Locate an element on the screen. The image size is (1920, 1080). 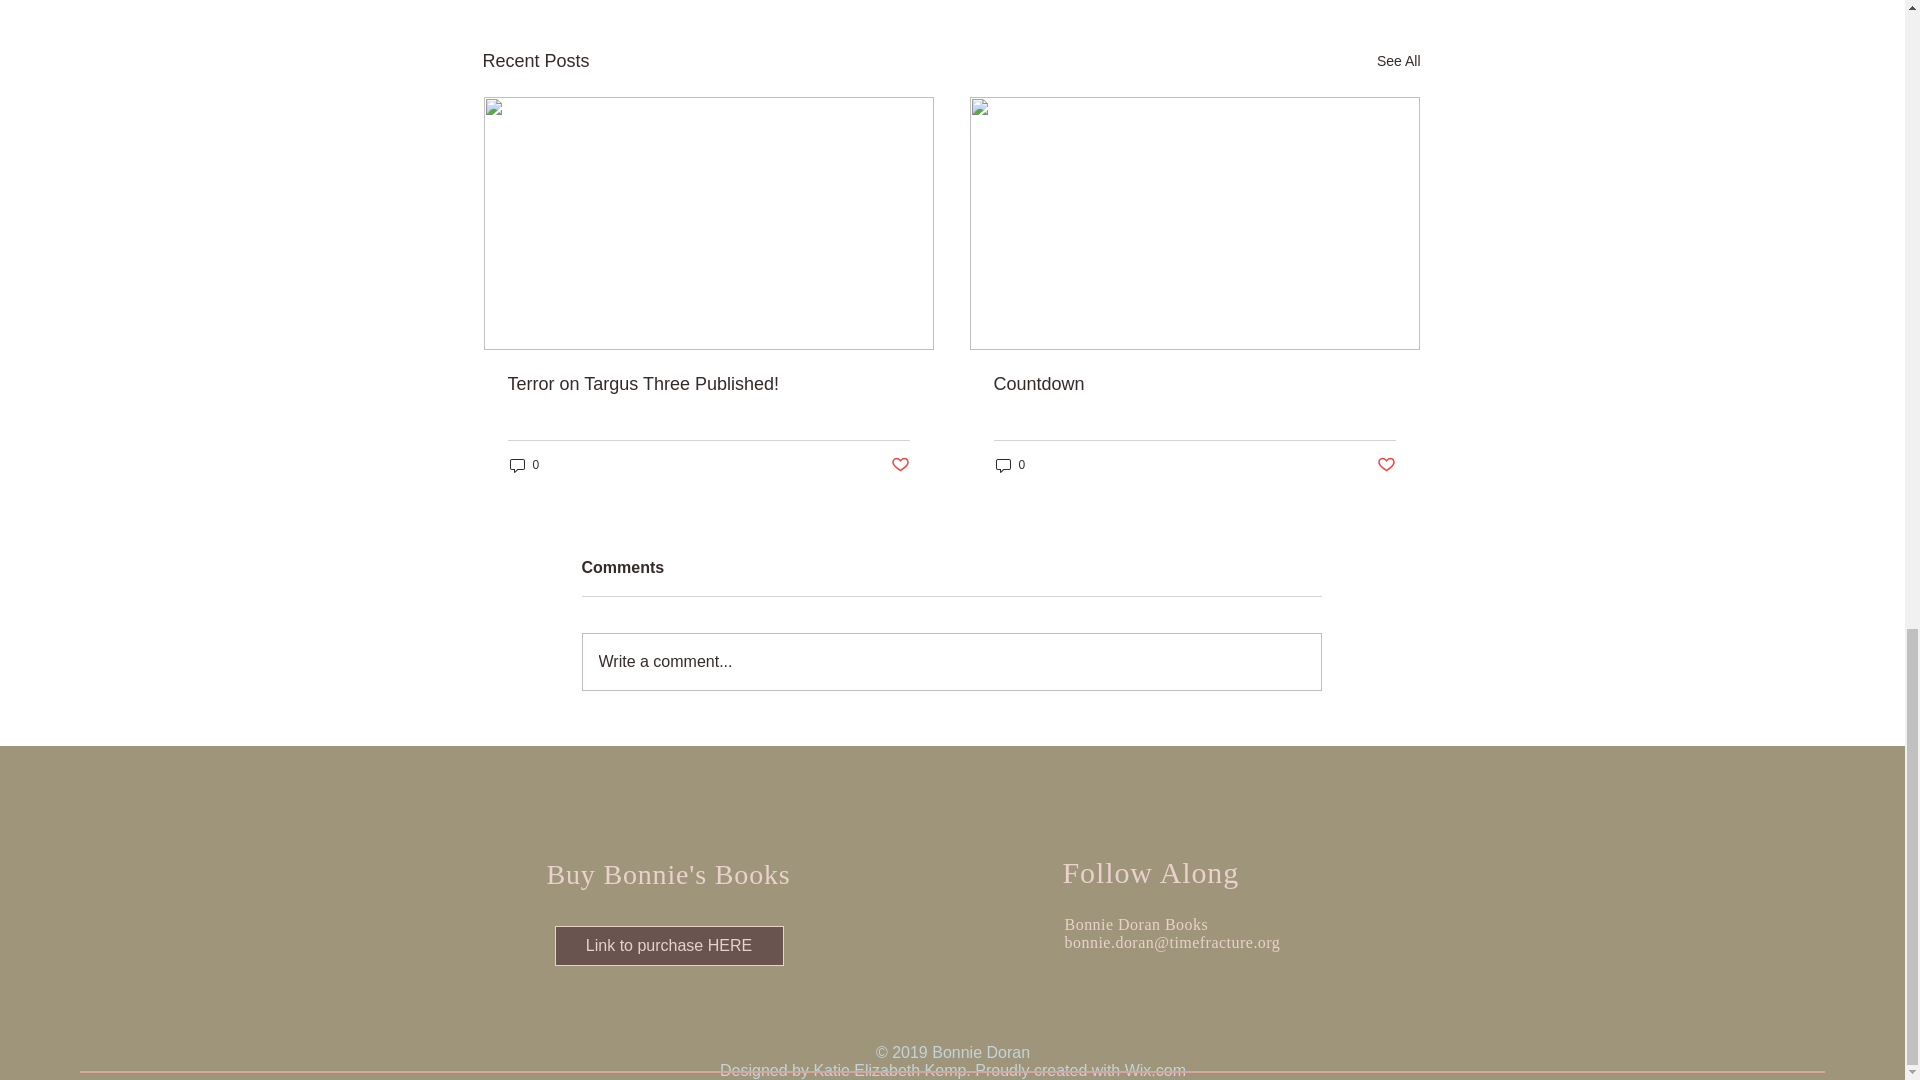
See All is located at coordinates (1398, 61).